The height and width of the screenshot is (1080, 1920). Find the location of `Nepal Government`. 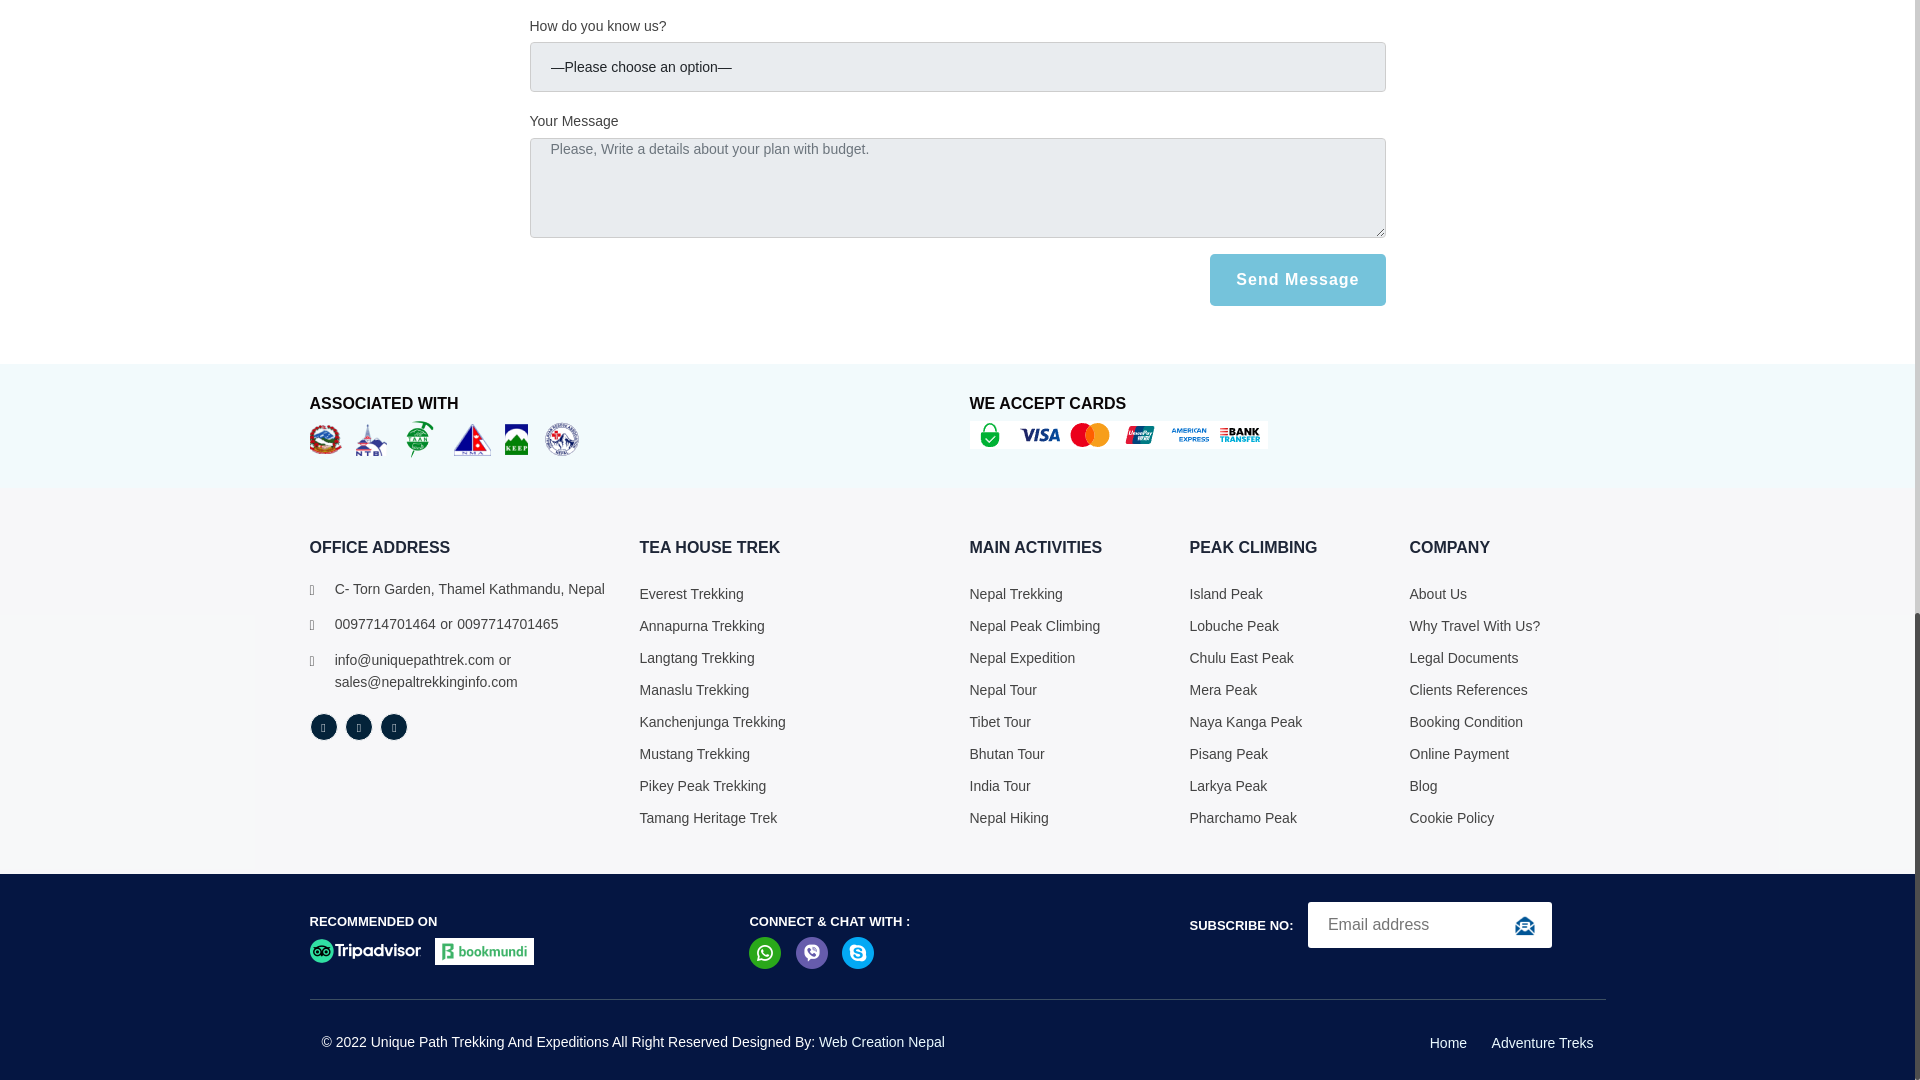

Nepal Government is located at coordinates (325, 438).